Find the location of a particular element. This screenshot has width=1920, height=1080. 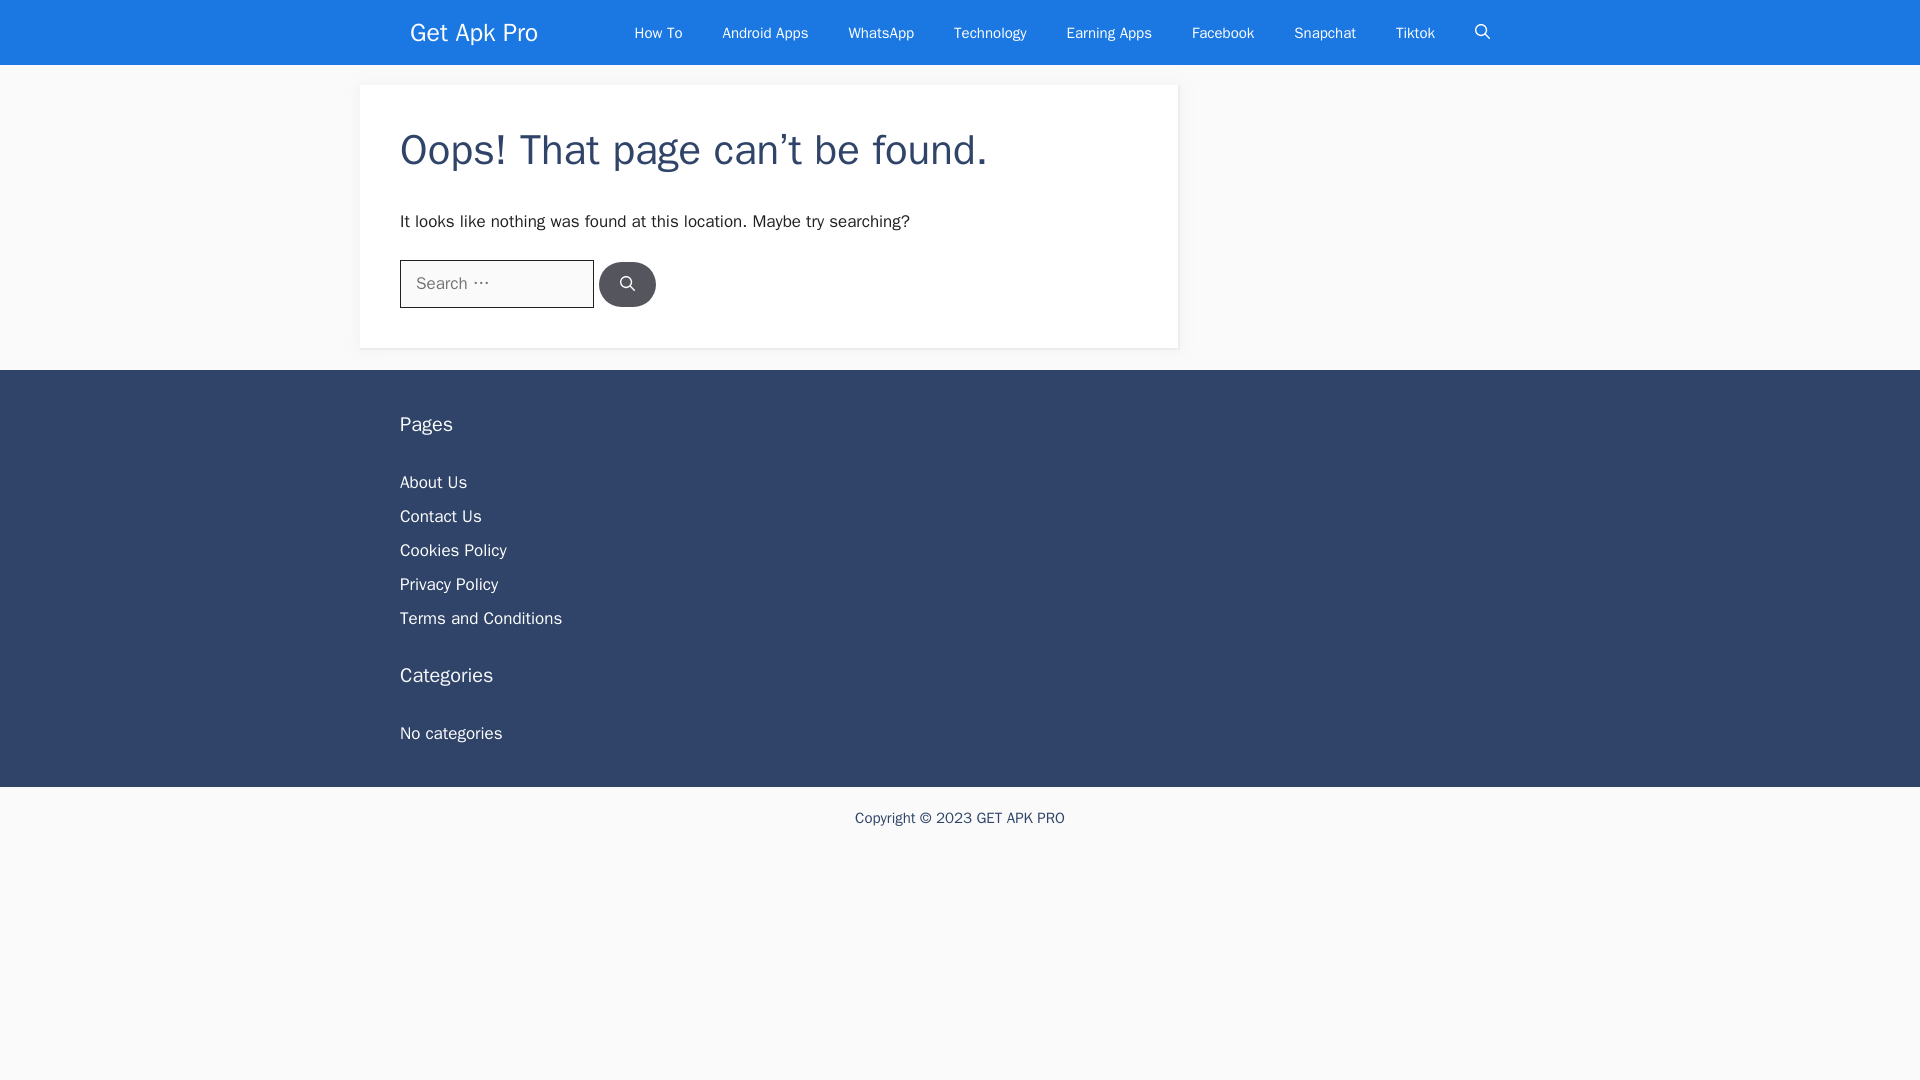

Technology is located at coordinates (990, 32).